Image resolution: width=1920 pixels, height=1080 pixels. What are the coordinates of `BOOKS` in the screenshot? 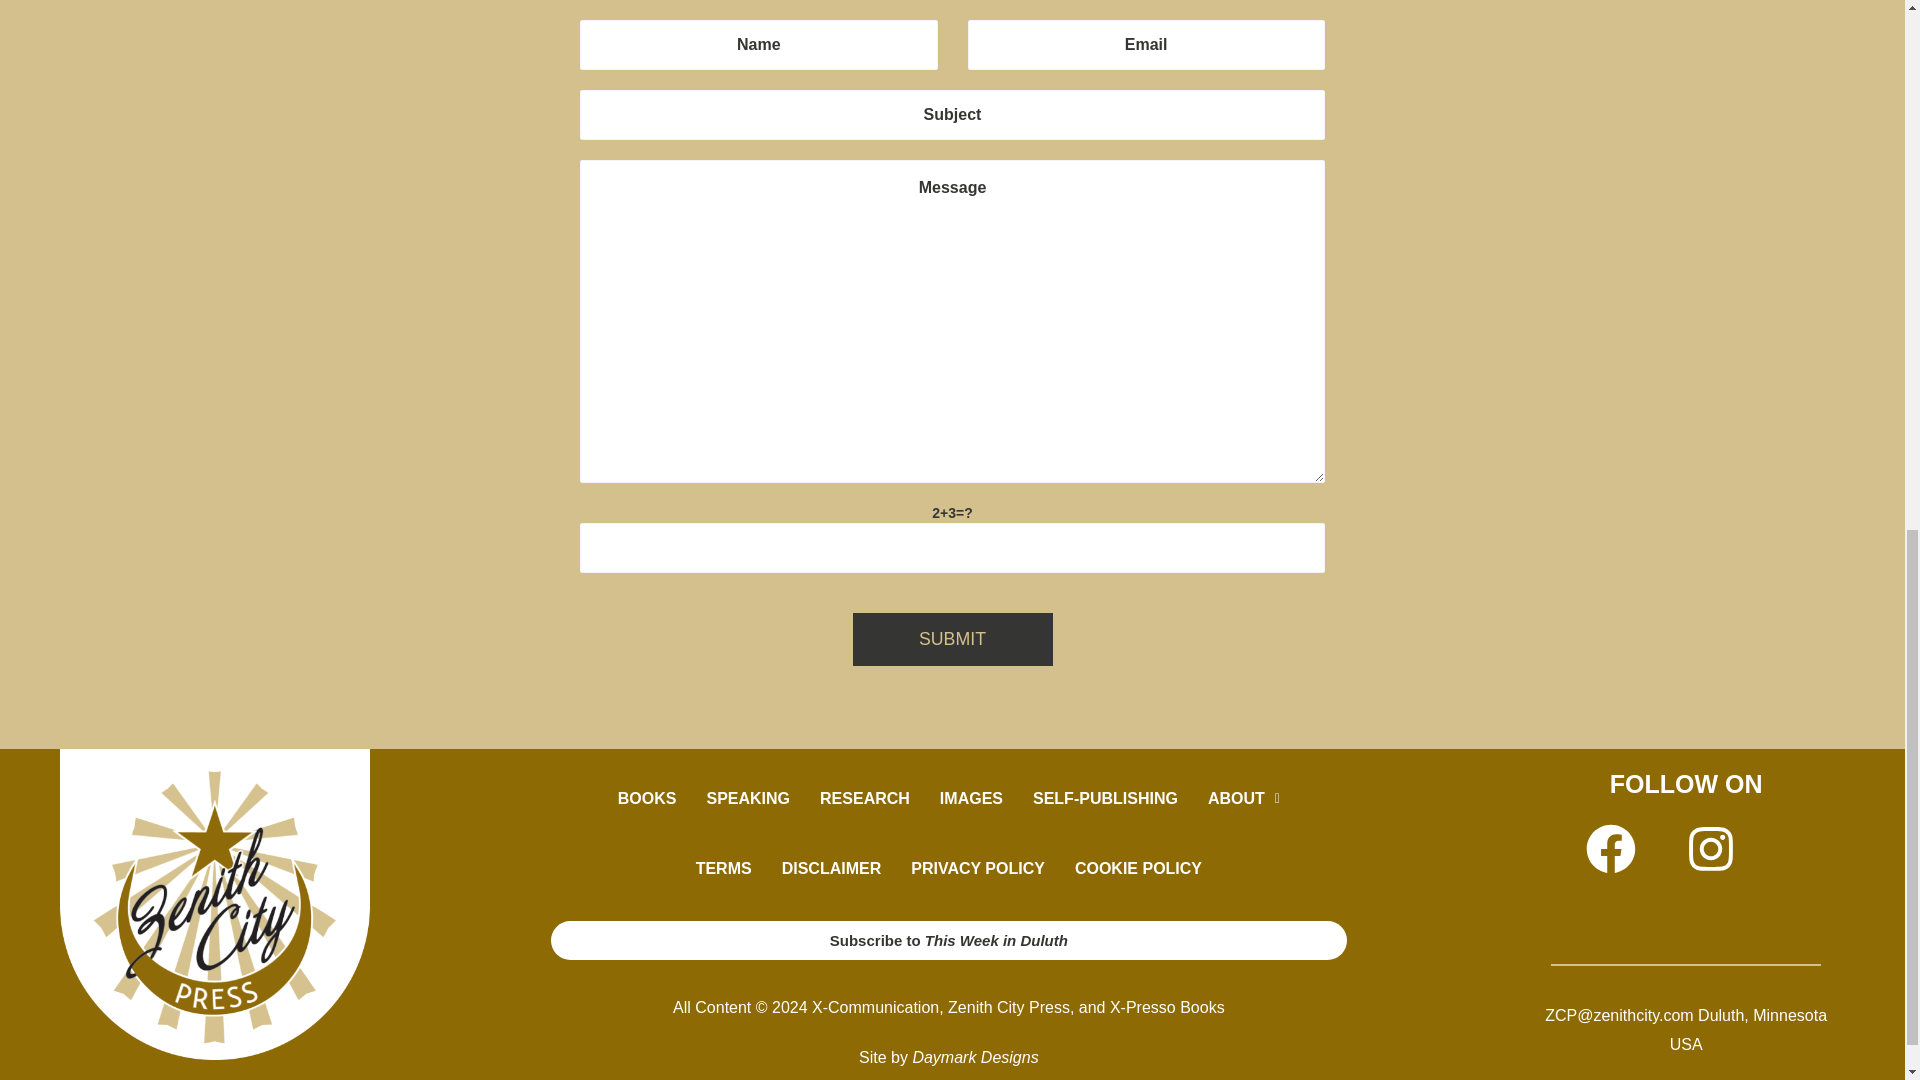 It's located at (646, 798).